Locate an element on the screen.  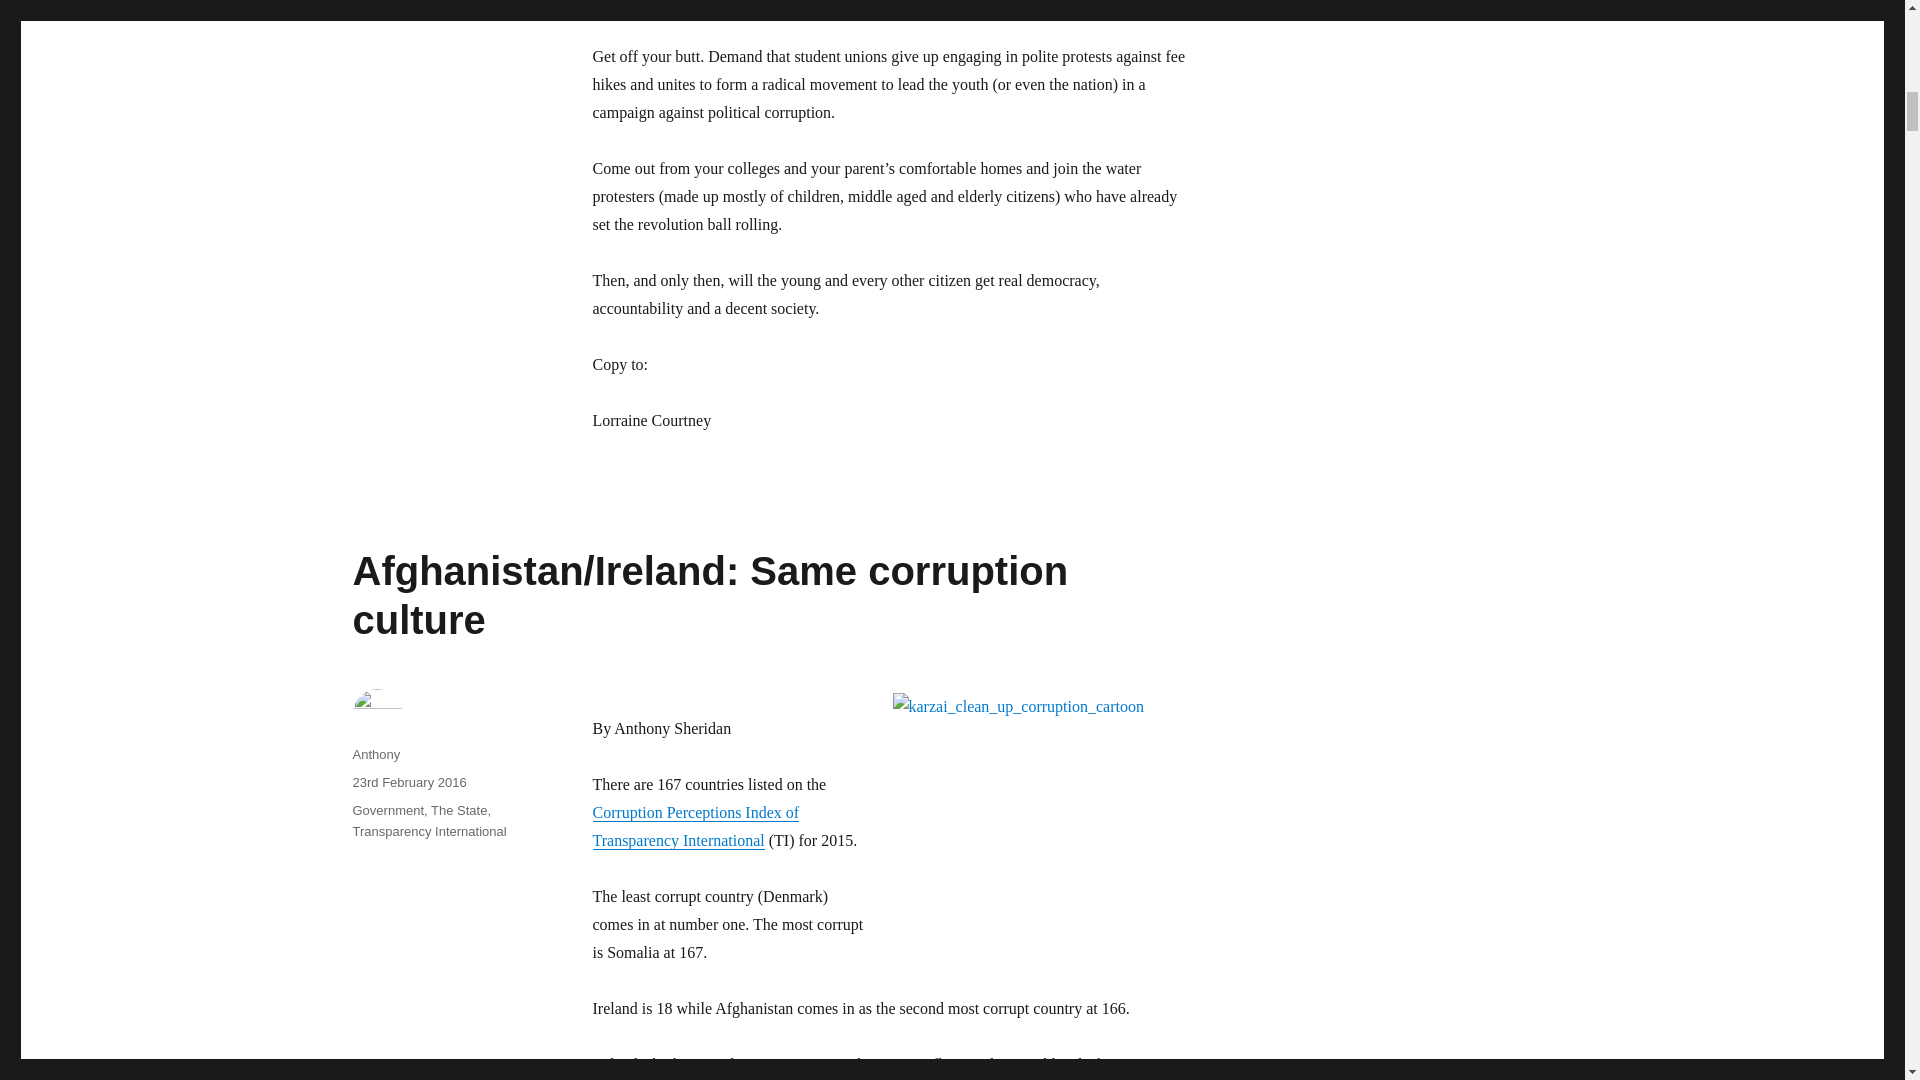
The State is located at coordinates (458, 810).